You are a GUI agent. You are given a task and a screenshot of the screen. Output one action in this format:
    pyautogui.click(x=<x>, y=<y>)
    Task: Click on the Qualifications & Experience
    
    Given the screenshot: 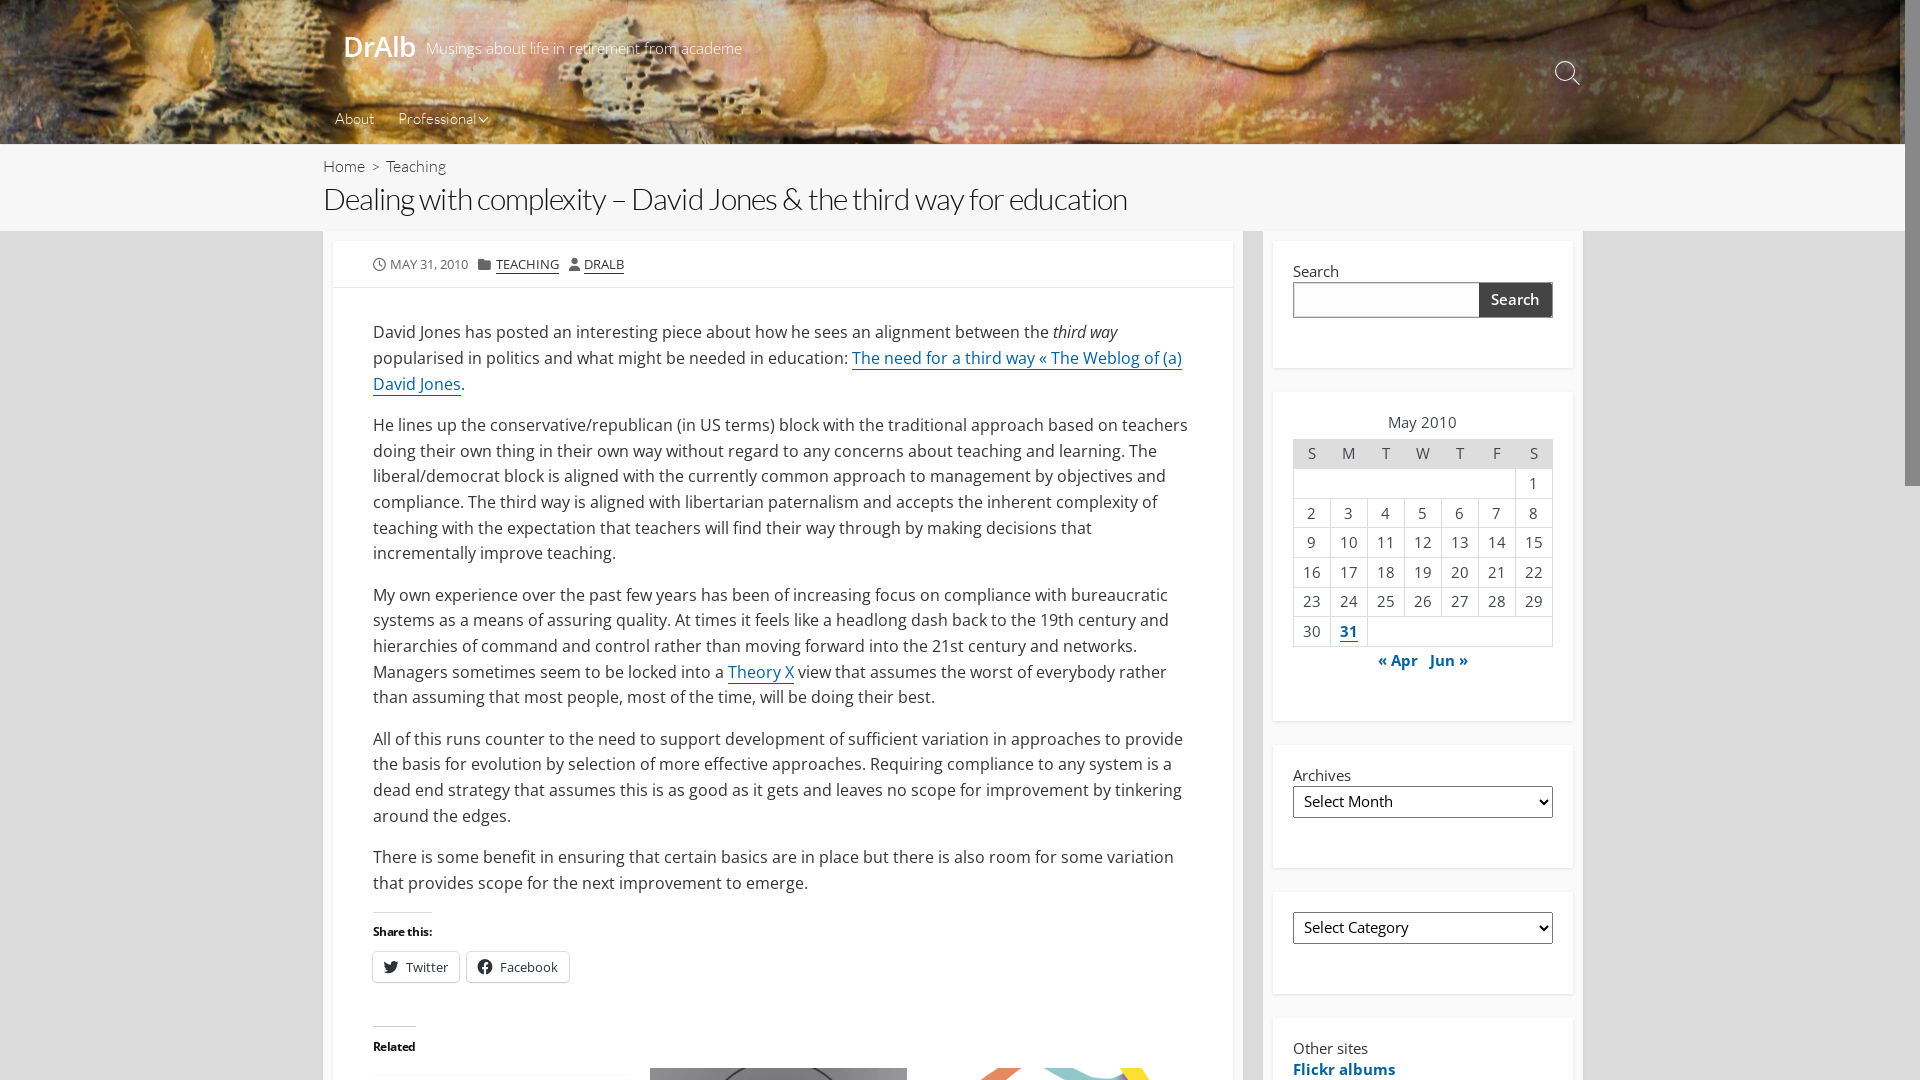 What is the action you would take?
    pyautogui.click(x=486, y=126)
    